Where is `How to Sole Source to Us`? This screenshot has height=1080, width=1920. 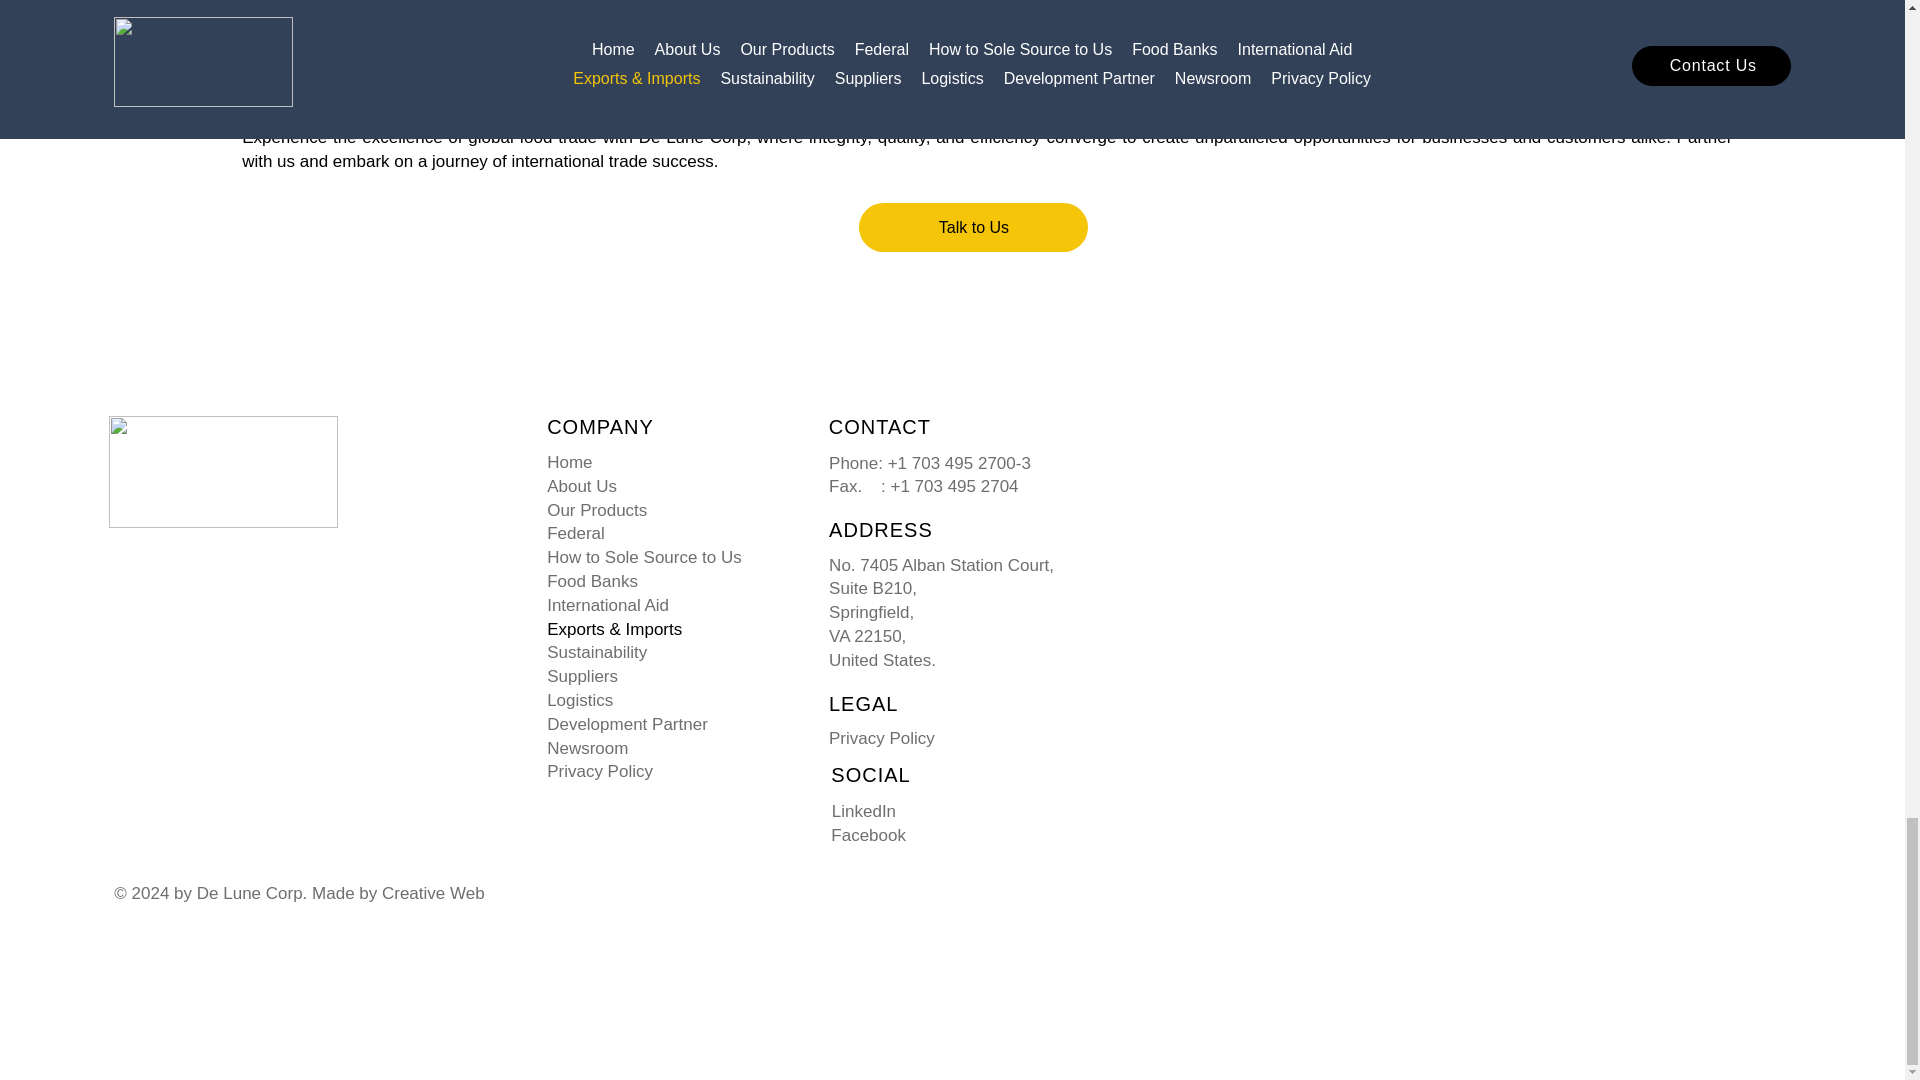 How to Sole Source to Us is located at coordinates (667, 558).